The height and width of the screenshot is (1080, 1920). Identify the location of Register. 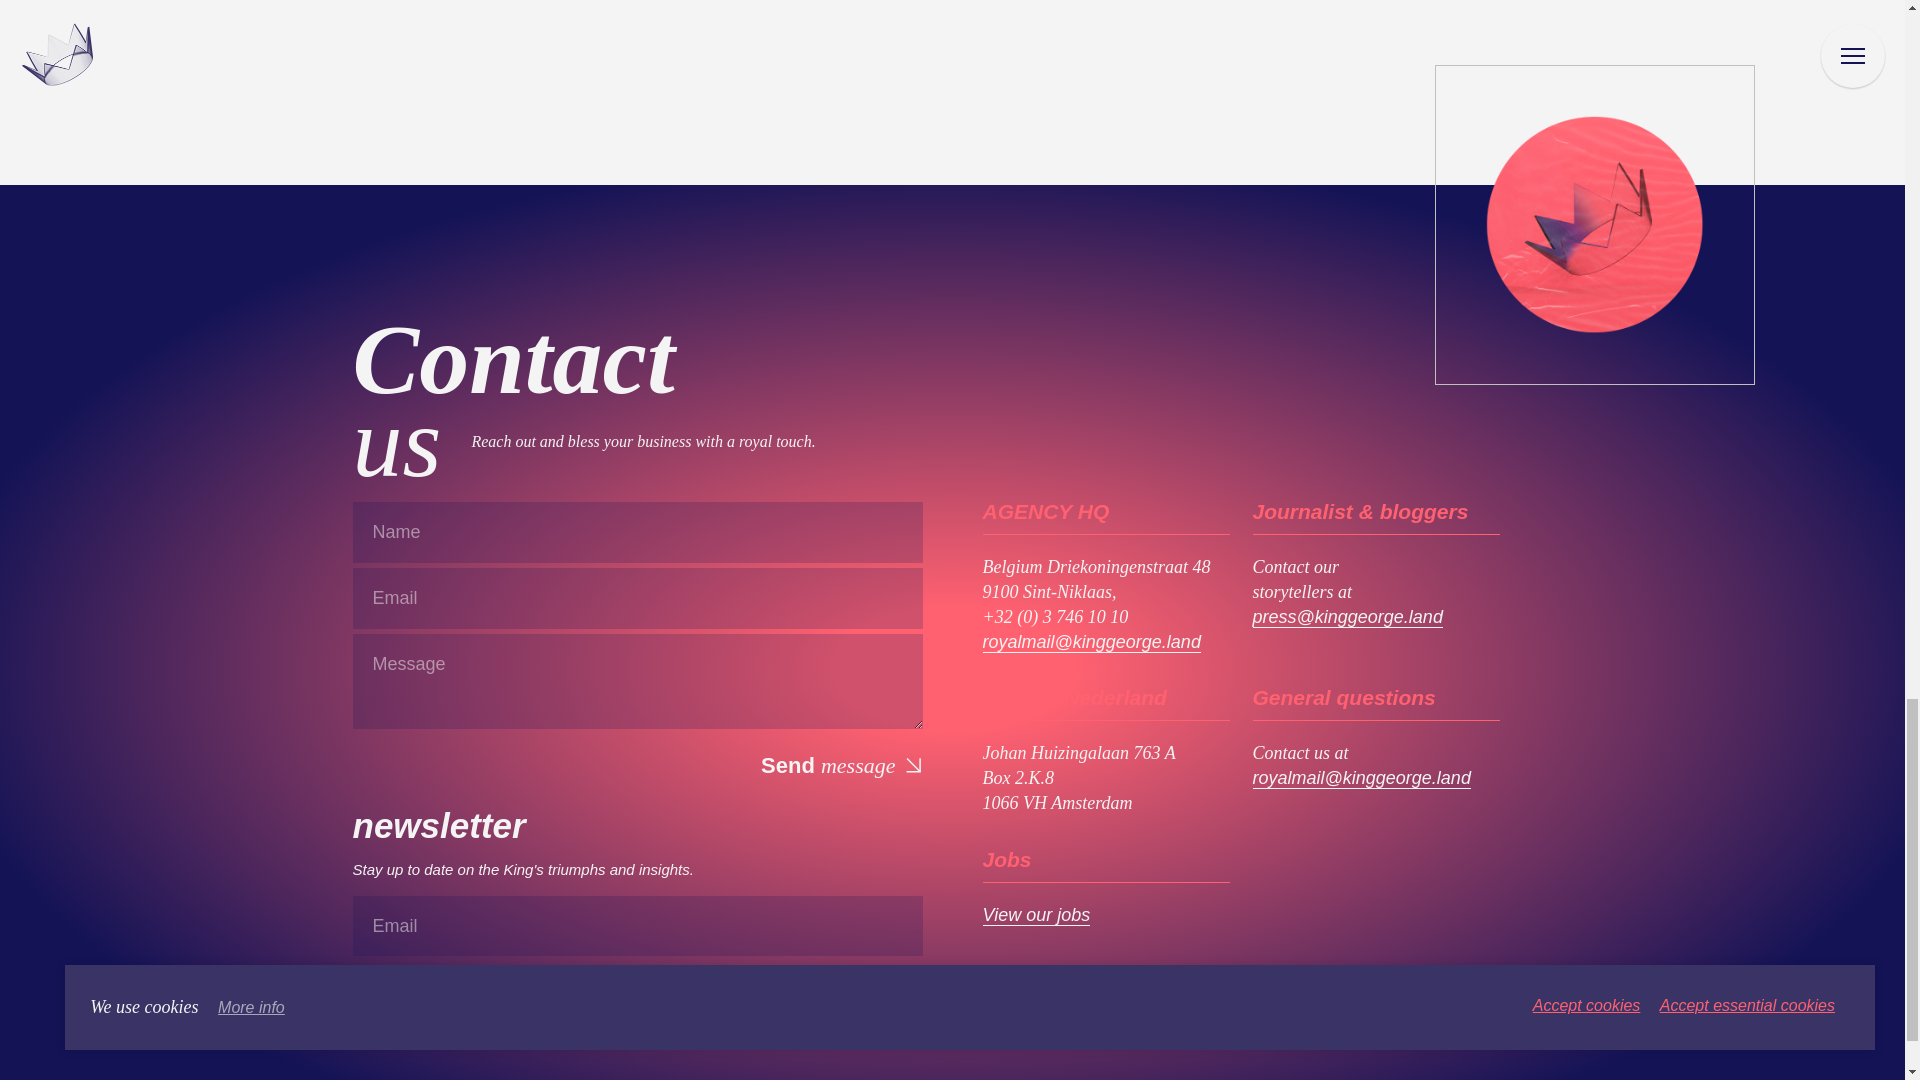
(862, 988).